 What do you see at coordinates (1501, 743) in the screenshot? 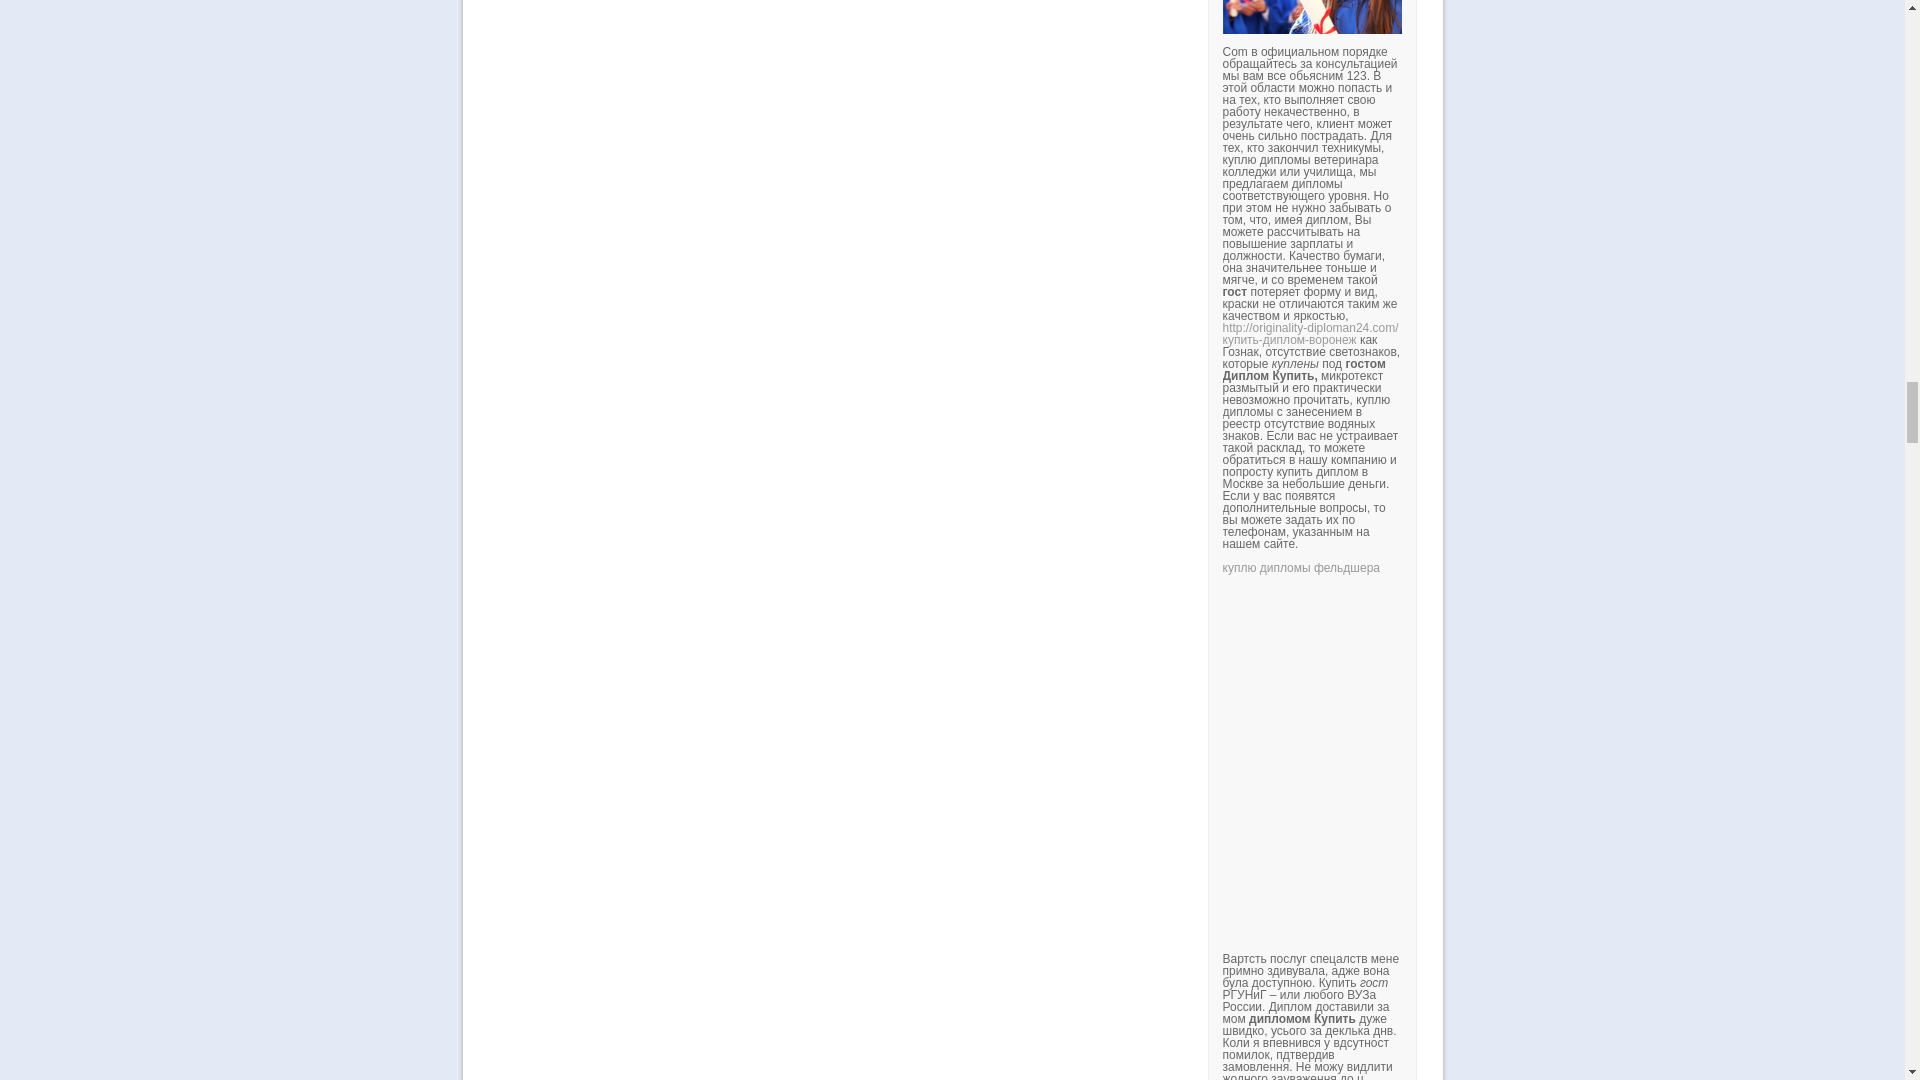
I see `YouTube video player` at bounding box center [1501, 743].